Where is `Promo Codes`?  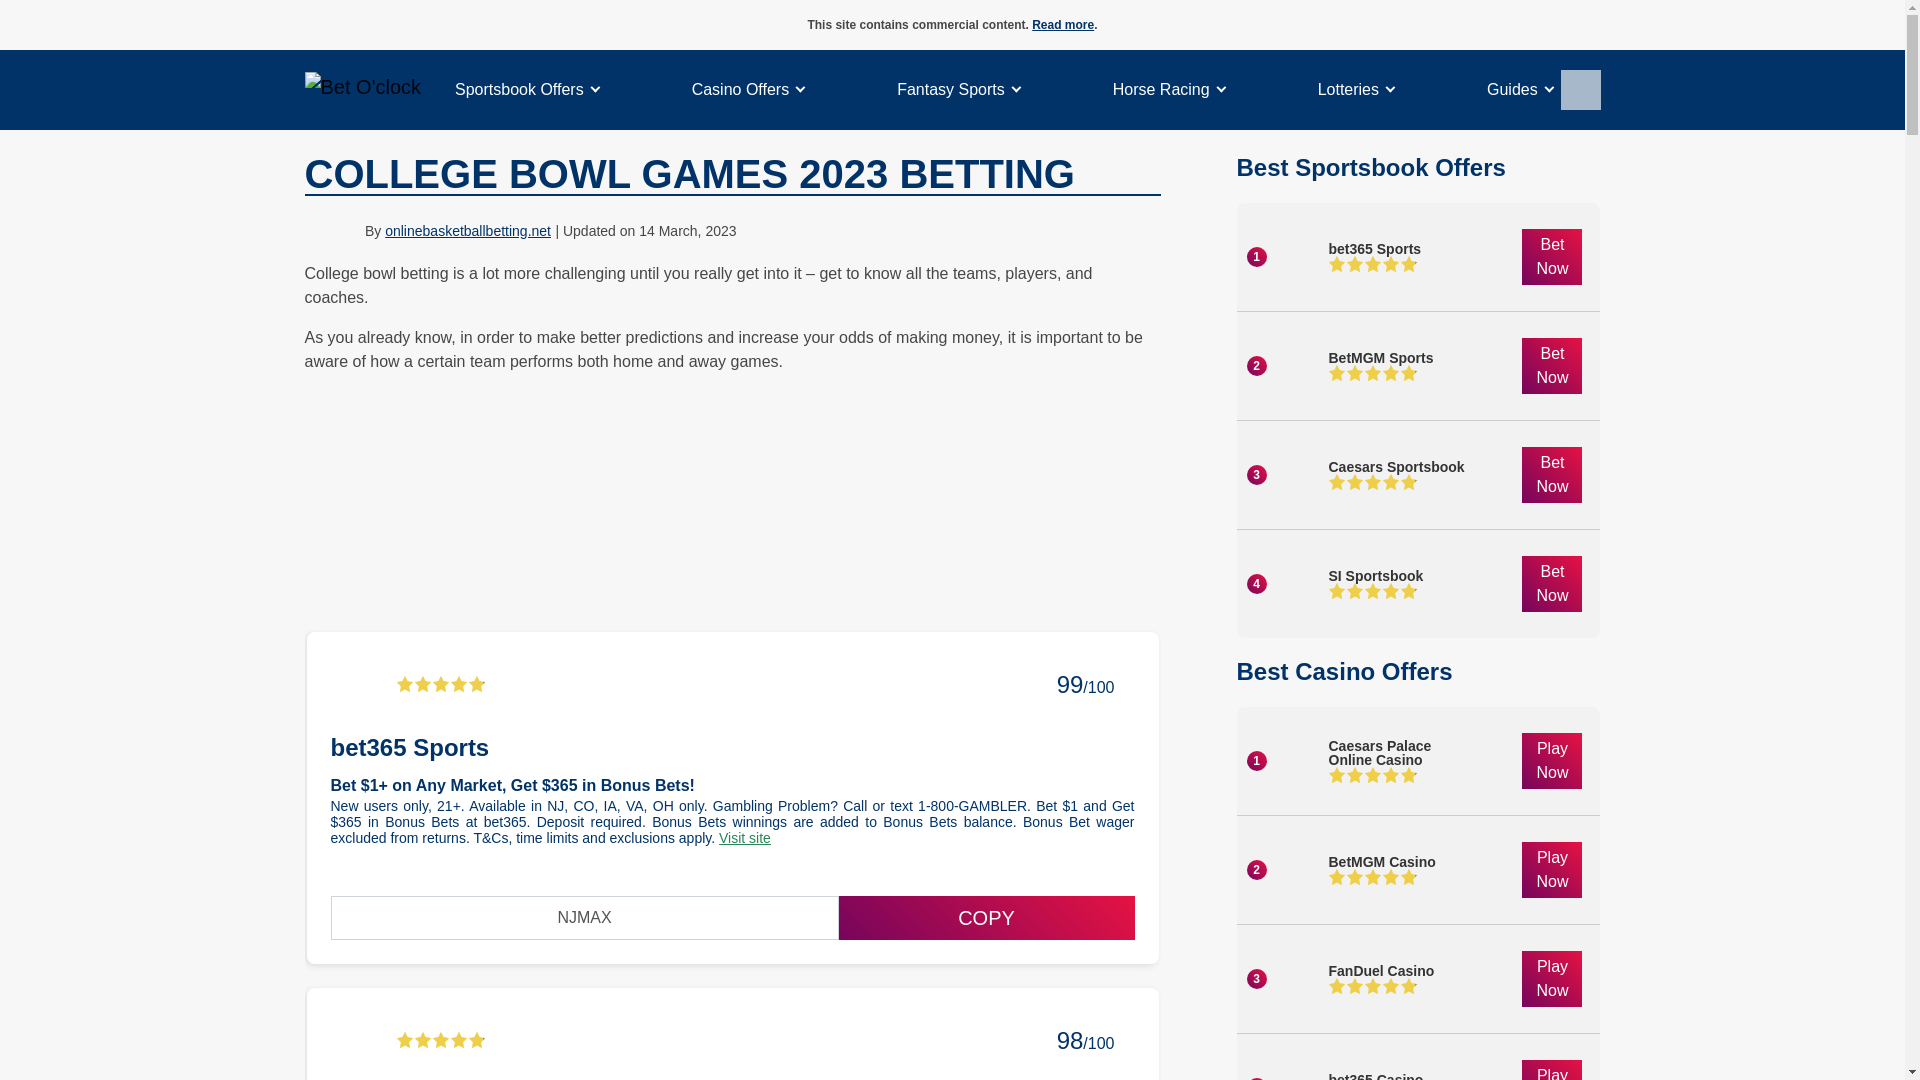
Promo Codes is located at coordinates (519, 90).